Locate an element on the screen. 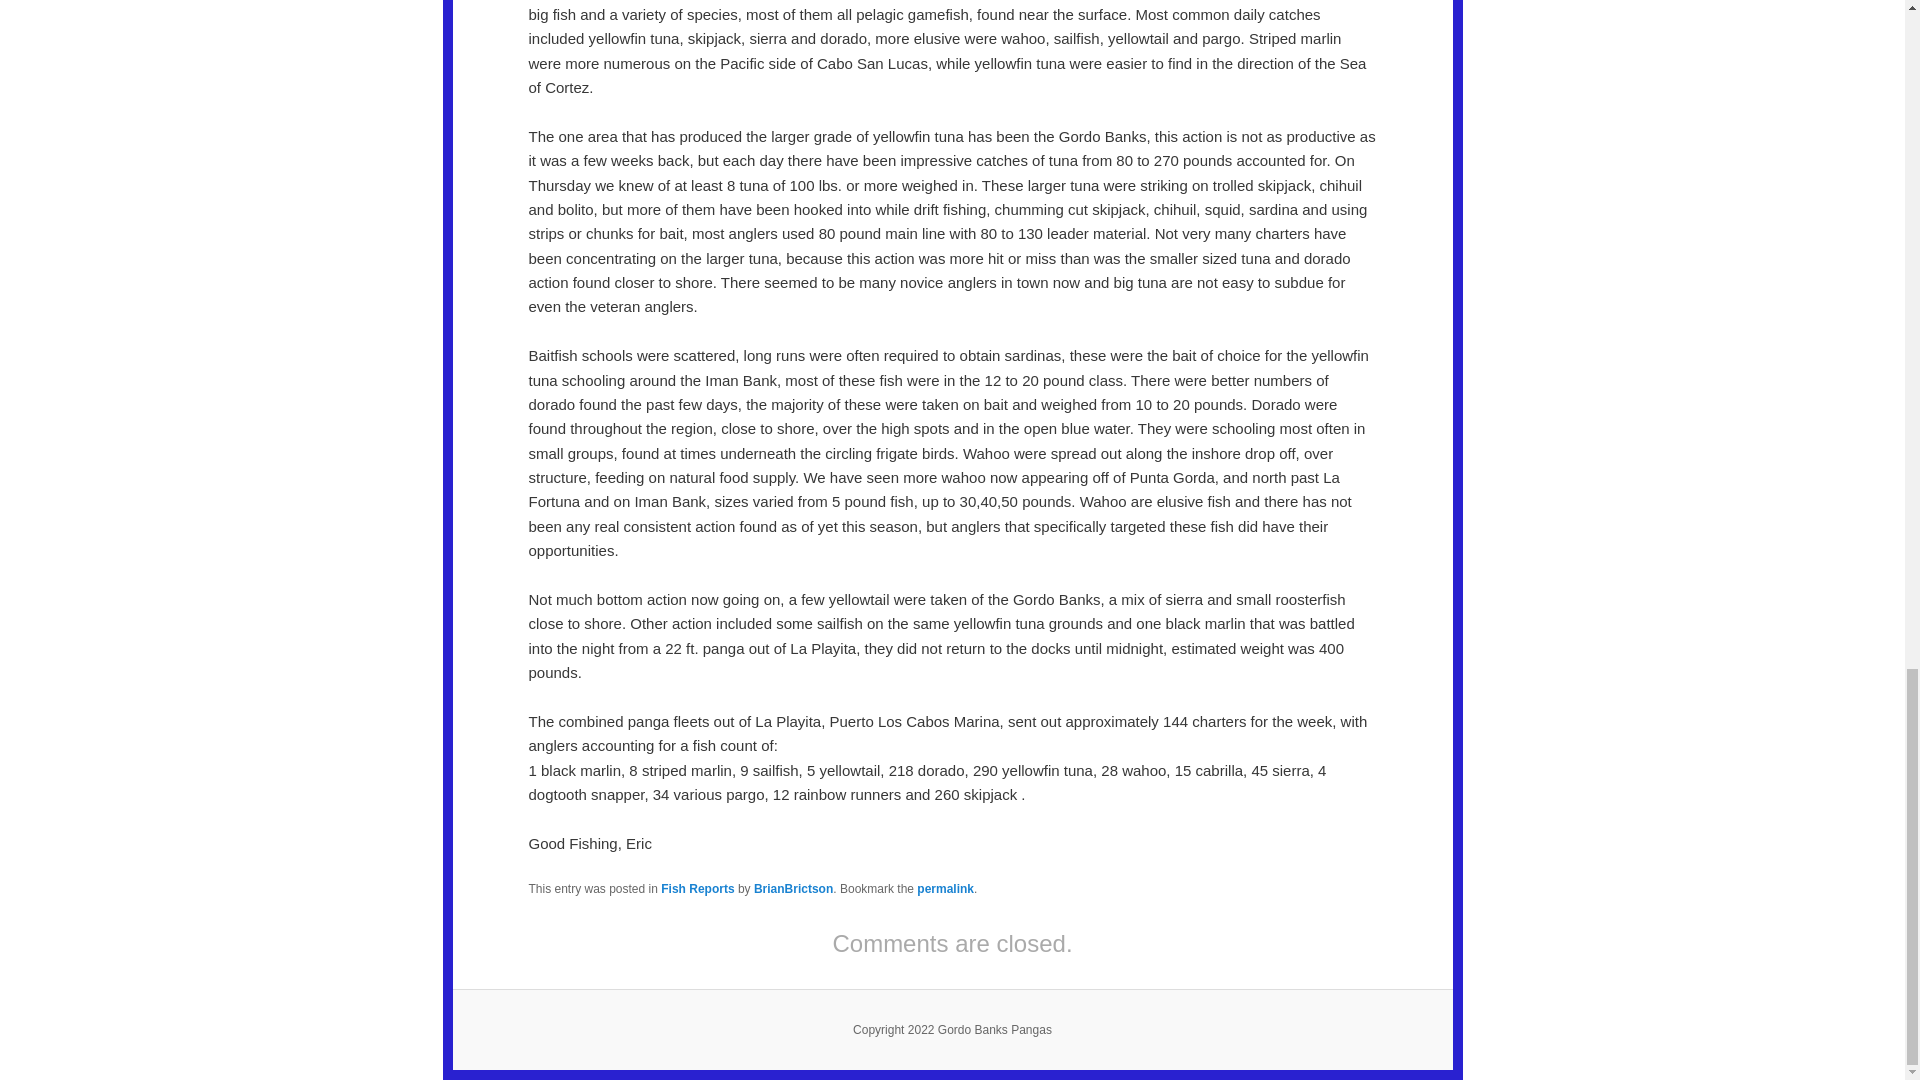  Permalink to December 1, 2012 is located at coordinates (945, 889).